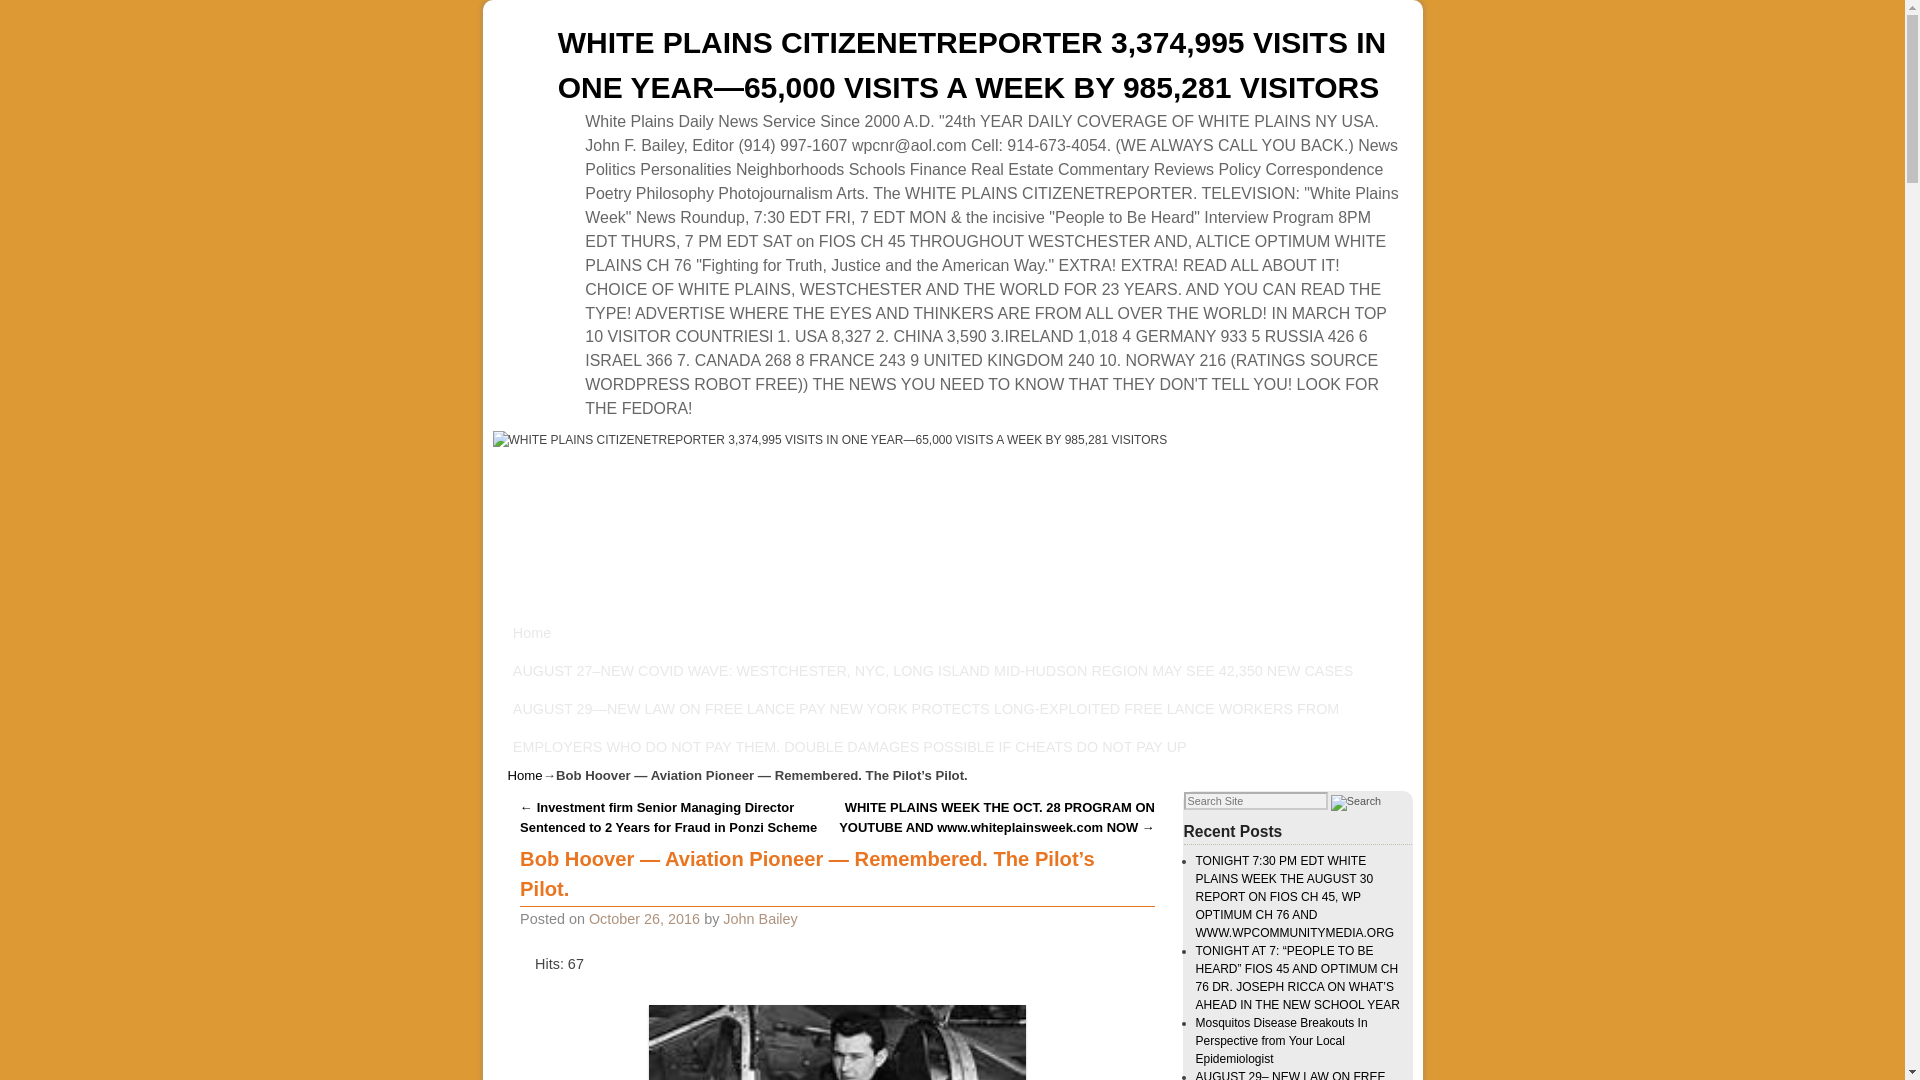 Image resolution: width=1920 pixels, height=1080 pixels. I want to click on View all posts by John Bailey, so click(760, 918).